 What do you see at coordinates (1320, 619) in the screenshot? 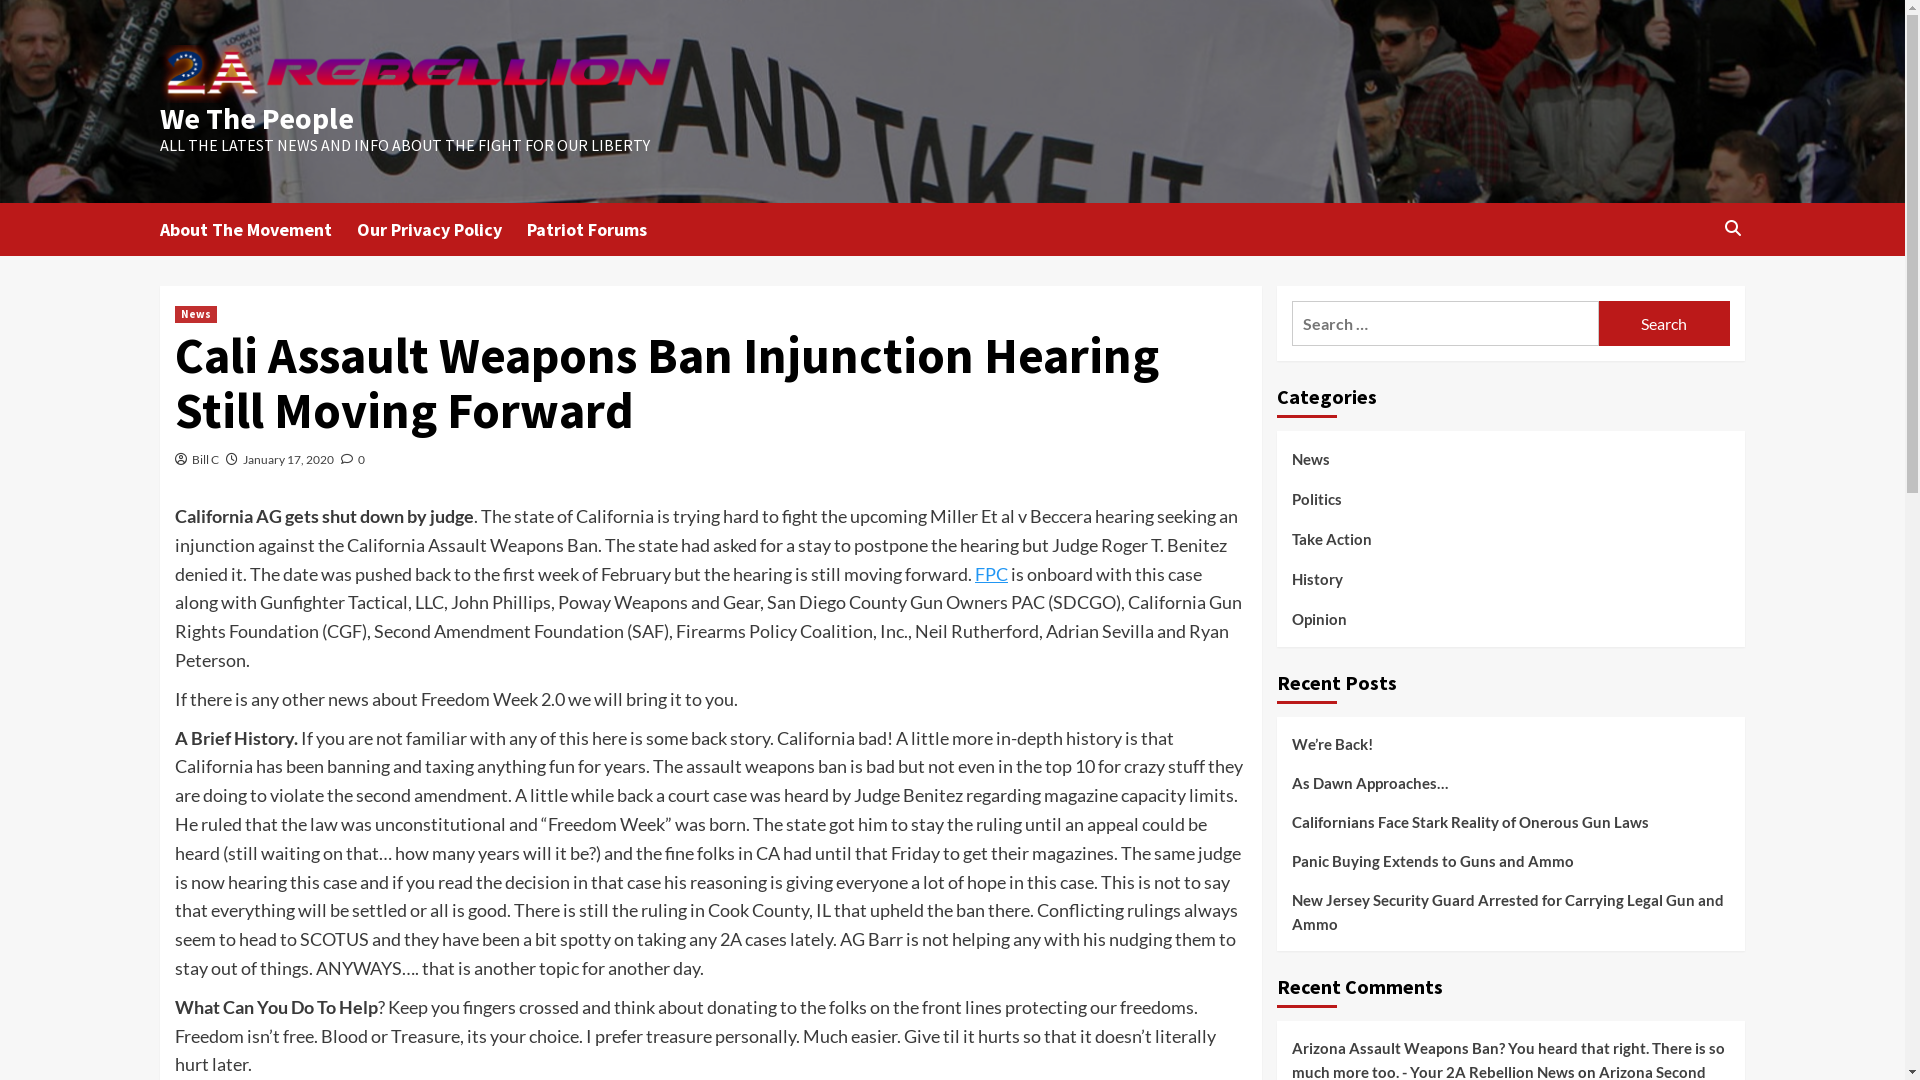
I see `Opinion` at bounding box center [1320, 619].